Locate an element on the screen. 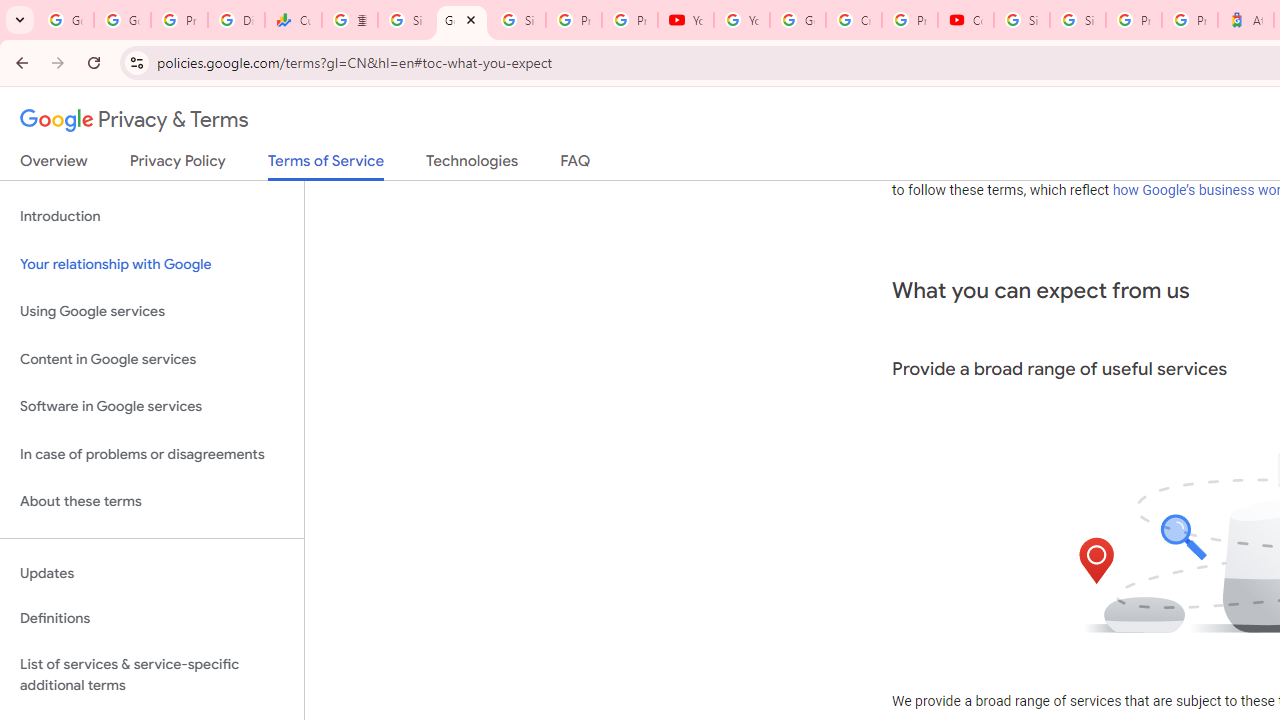  List of services & service-specific additional terms is located at coordinates (152, 674).